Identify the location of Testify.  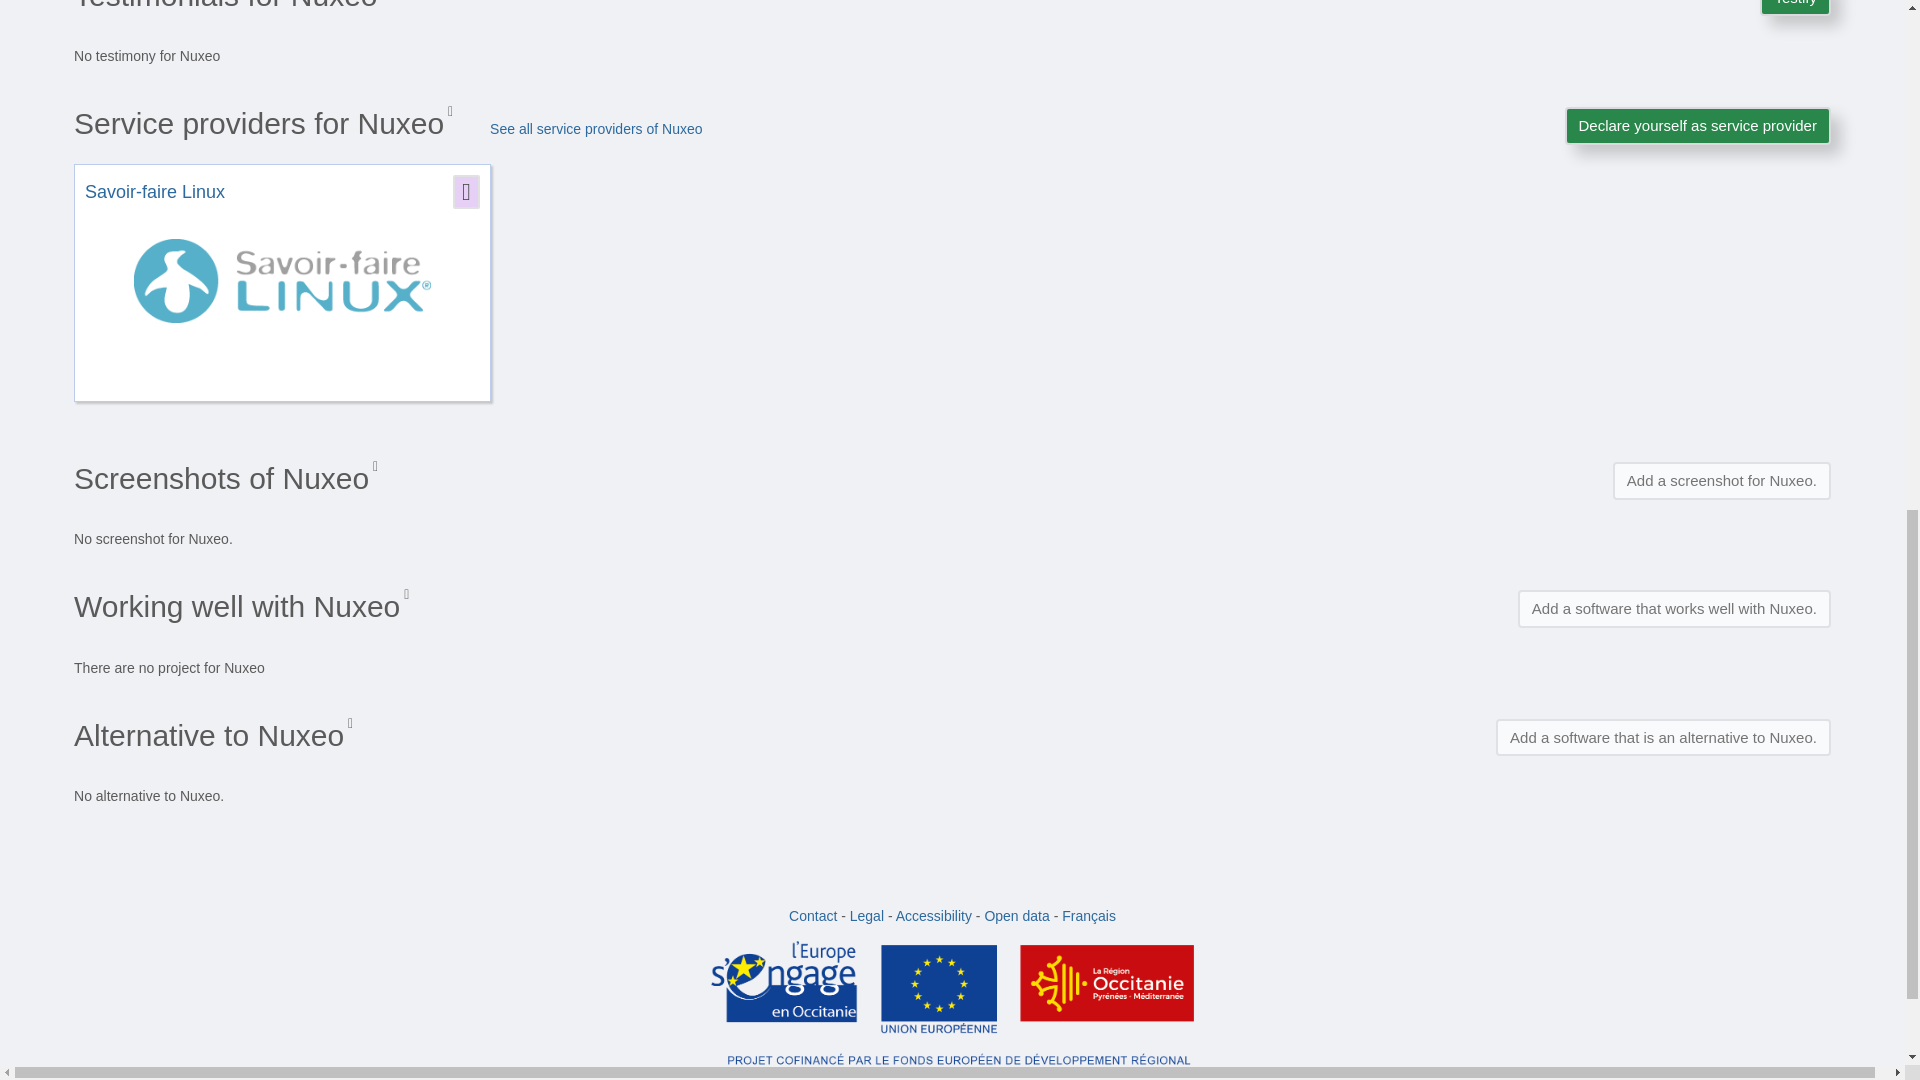
(1796, 8).